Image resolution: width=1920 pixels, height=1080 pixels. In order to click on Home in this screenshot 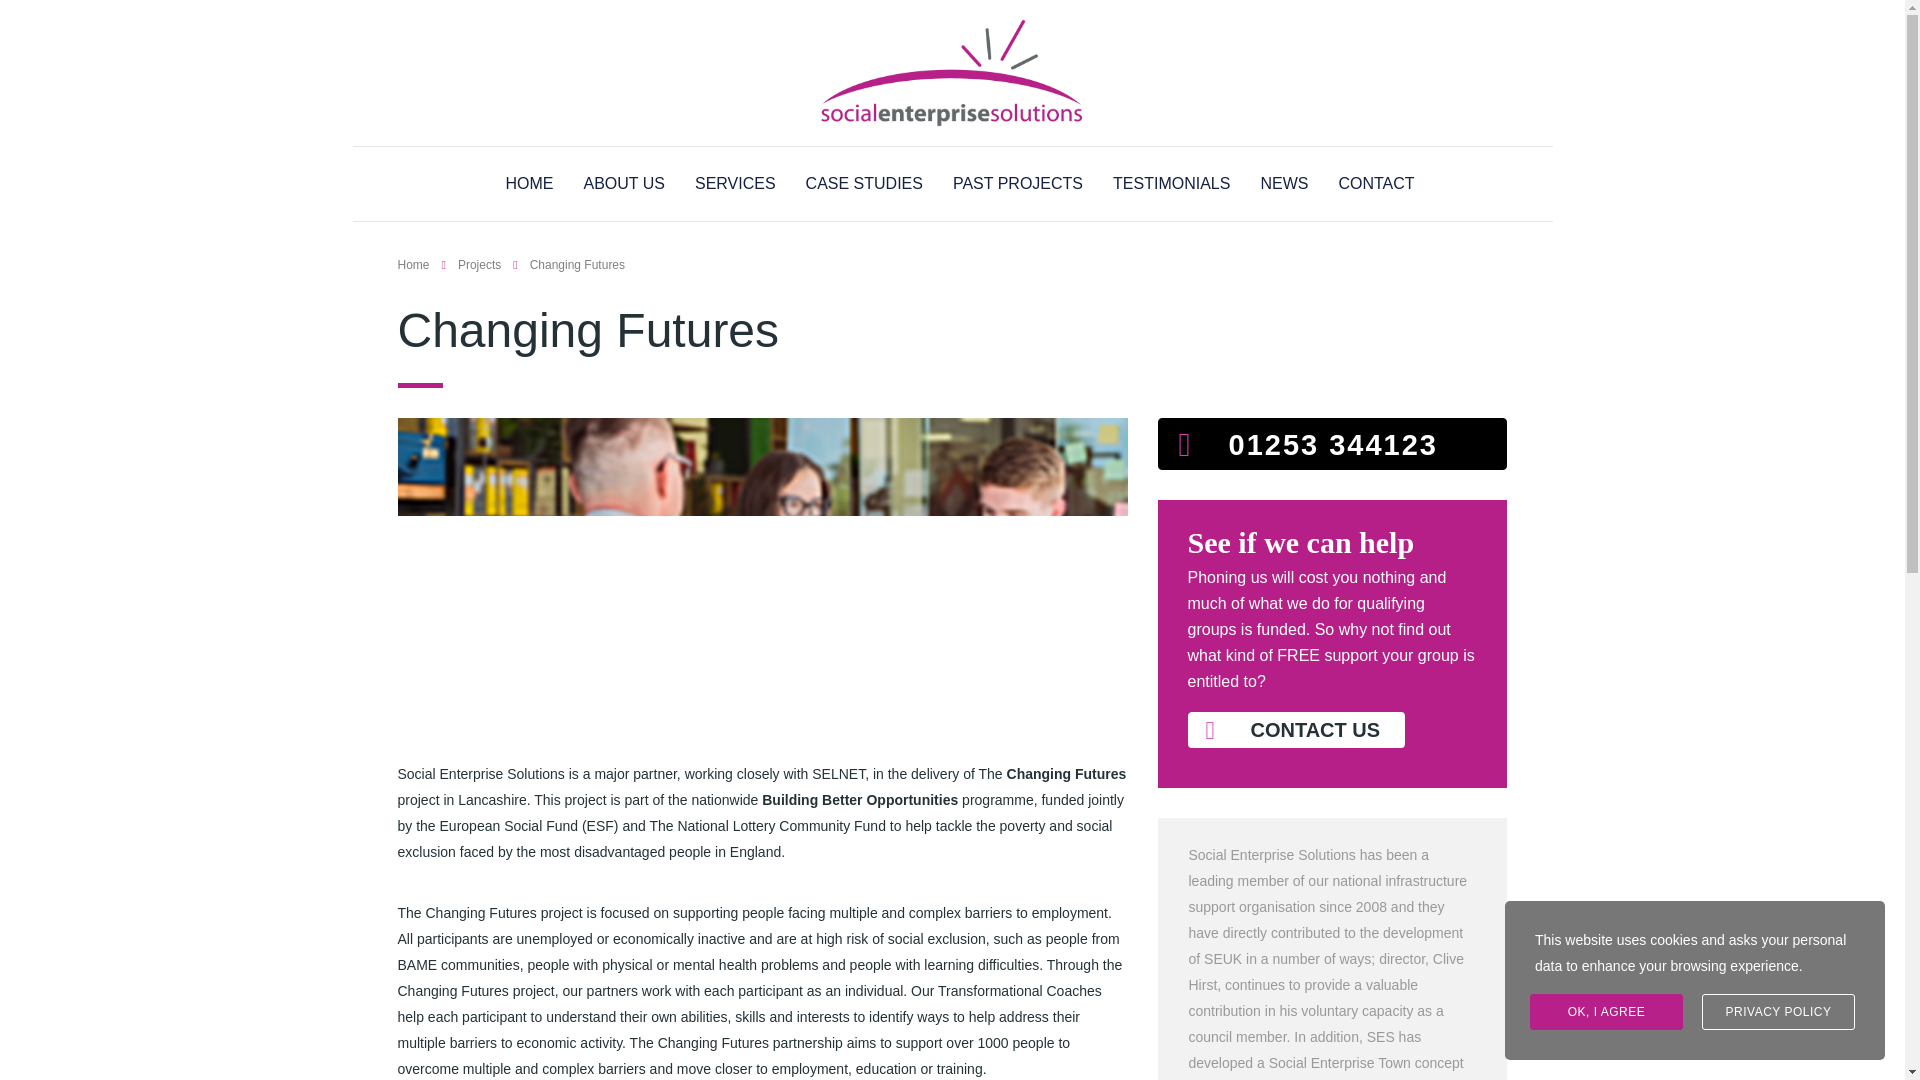, I will do `click(414, 265)`.